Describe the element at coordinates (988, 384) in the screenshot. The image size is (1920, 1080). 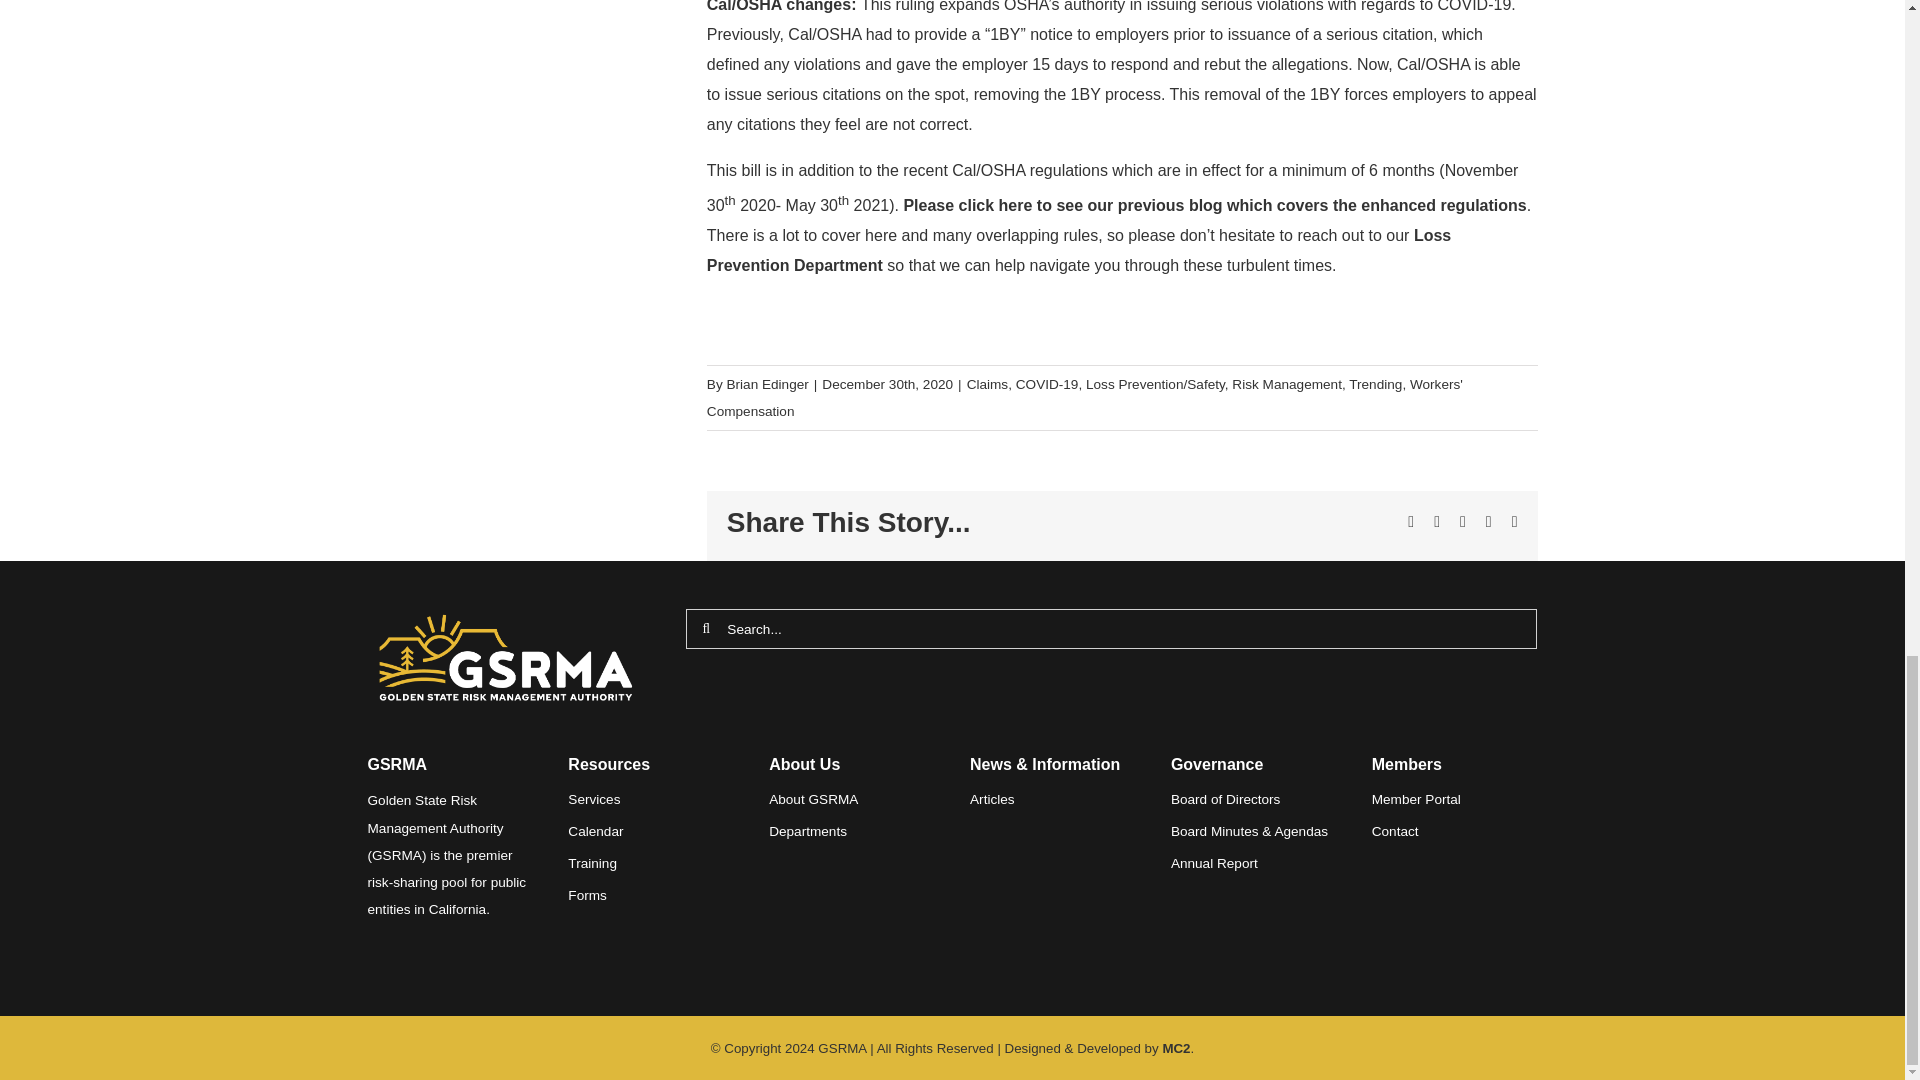
I see `Claims` at that location.